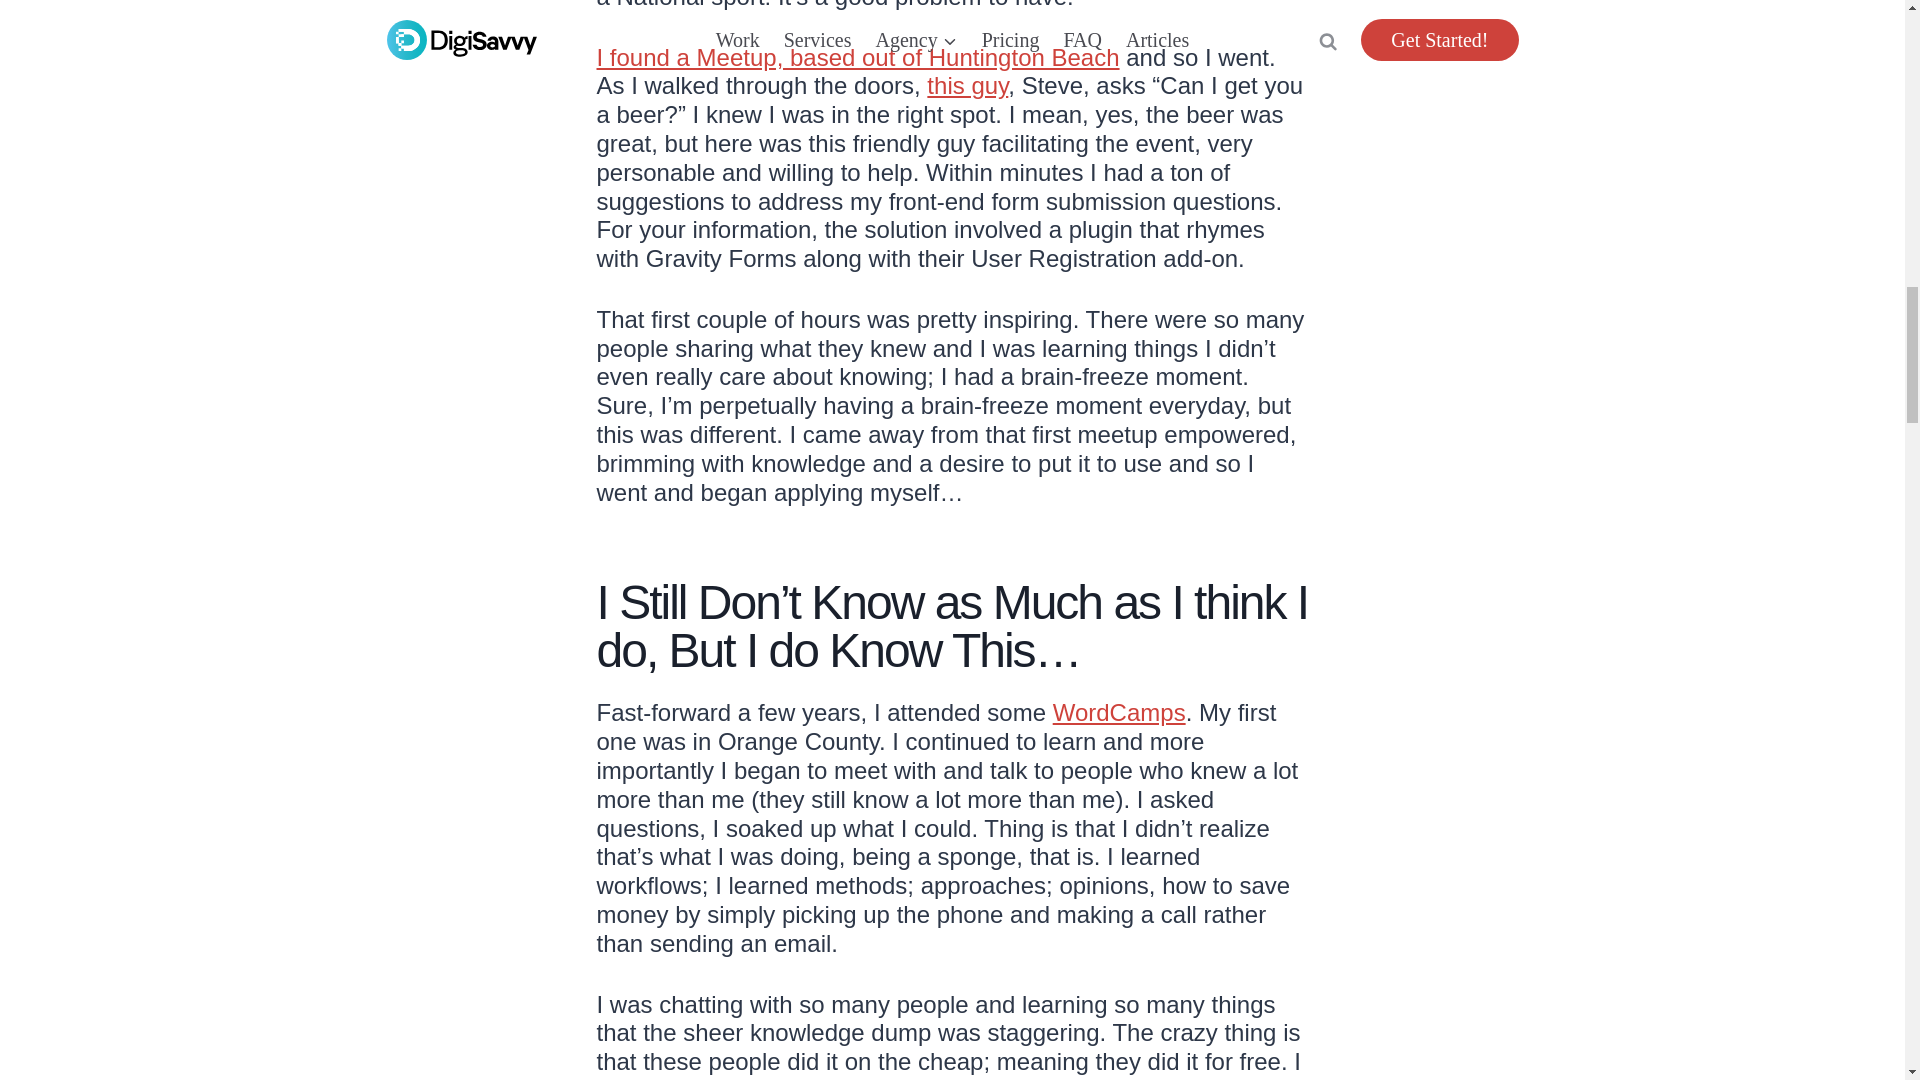 The image size is (1920, 1080). Describe the element at coordinates (1119, 712) in the screenshot. I see `WordCamps` at that location.